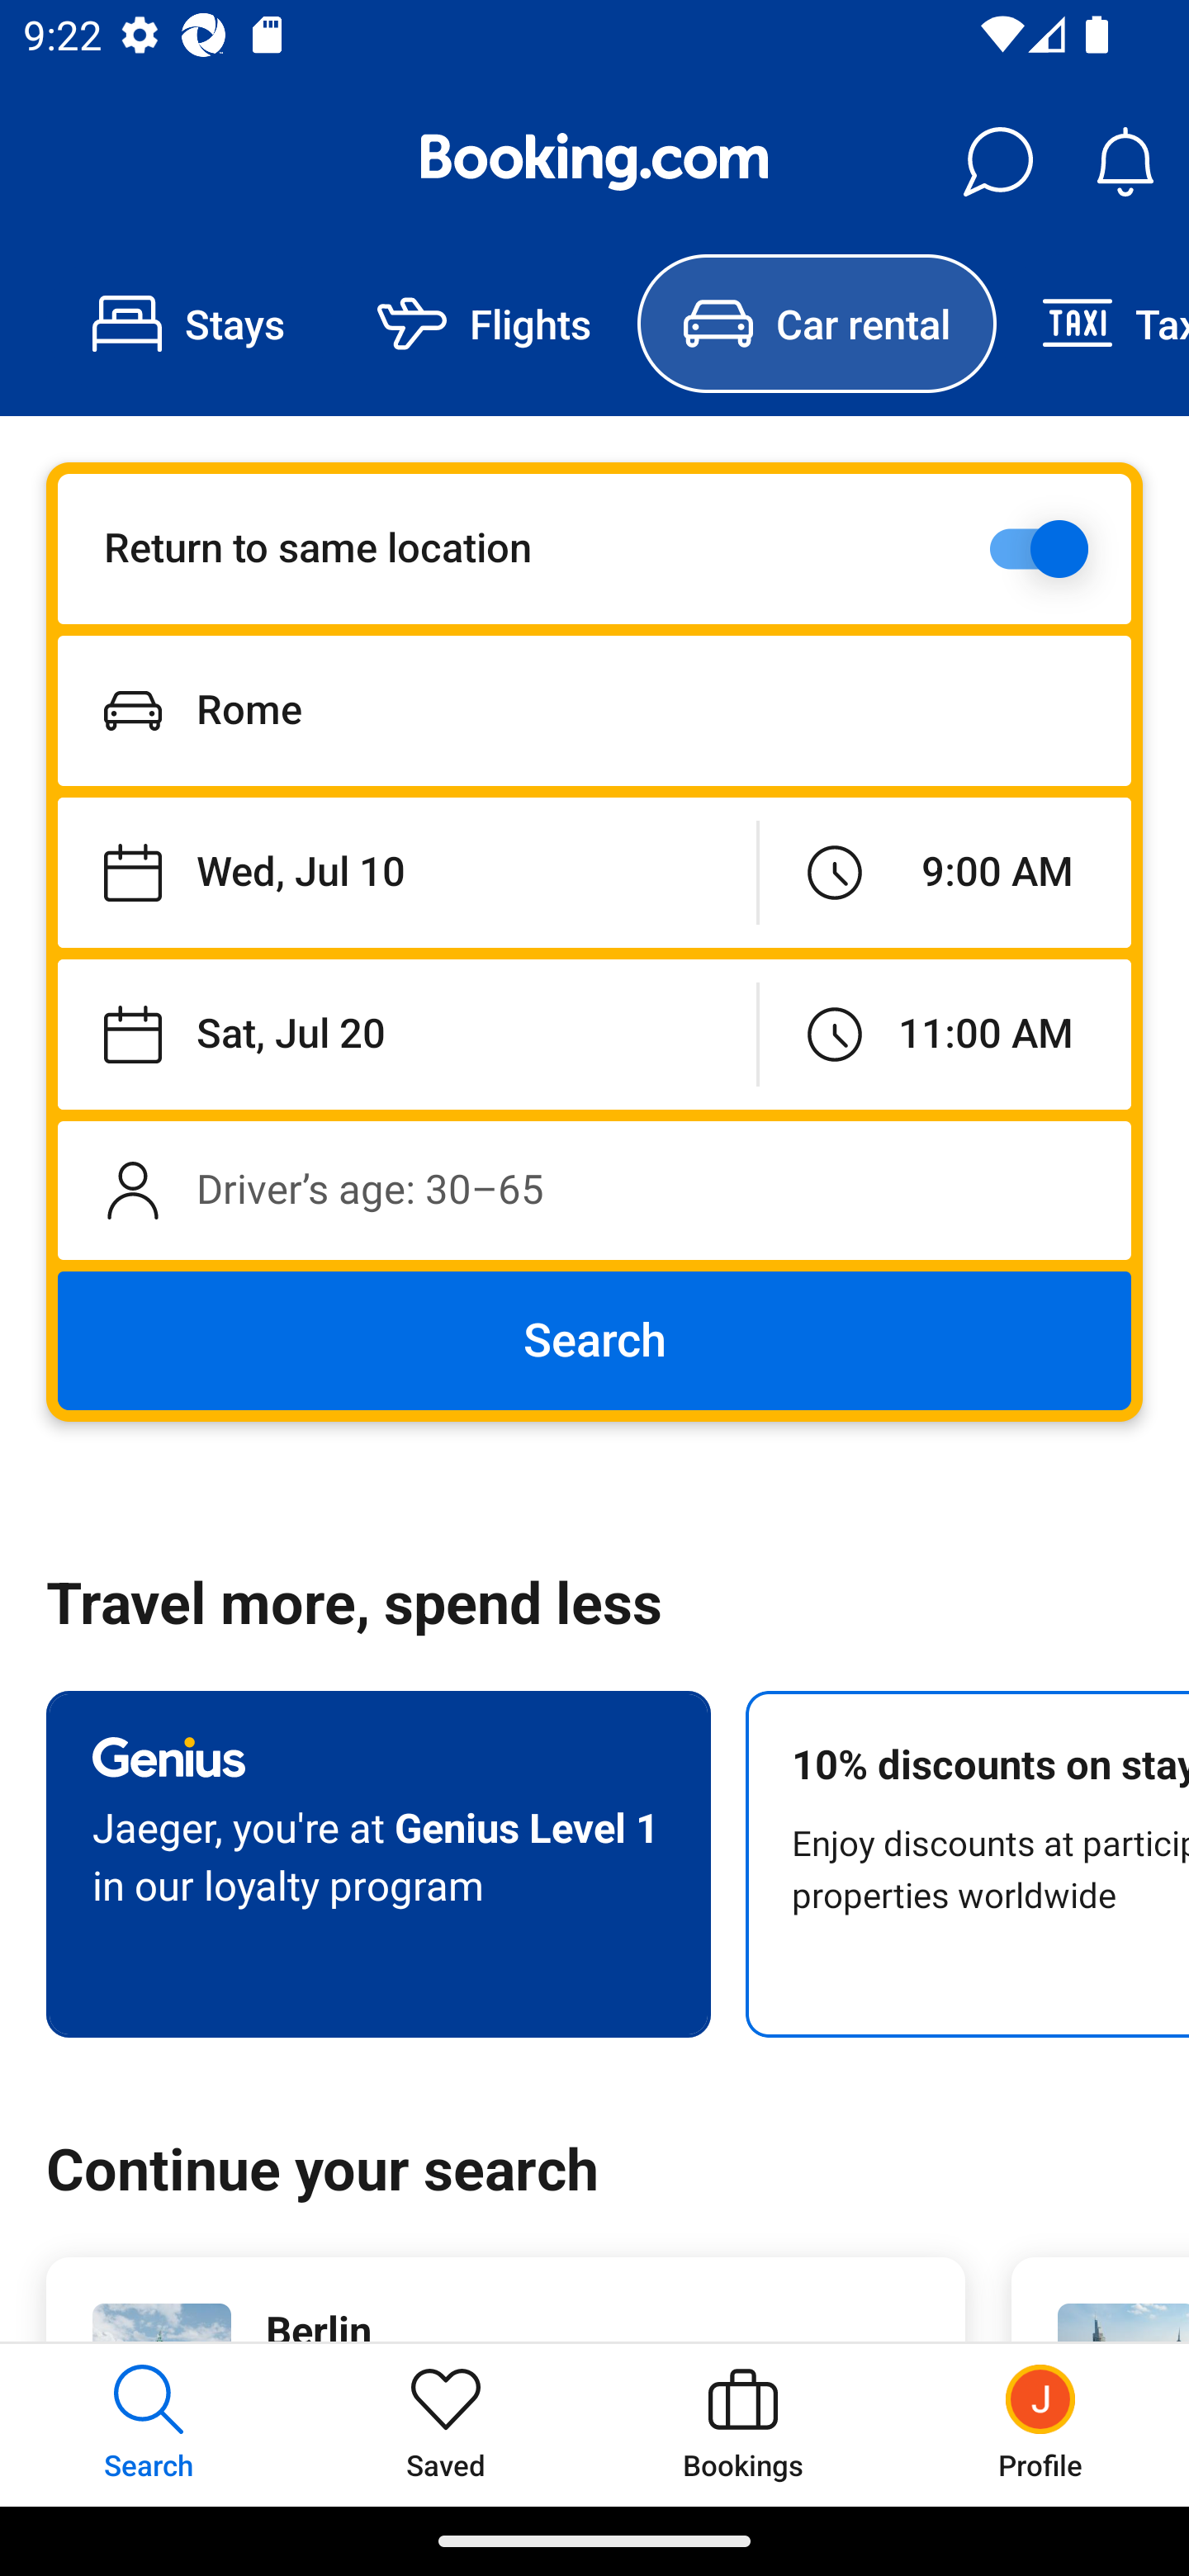 Image resolution: width=1189 pixels, height=2576 pixels. I want to click on Pick-up date: 2024-07-10, so click(406, 874).